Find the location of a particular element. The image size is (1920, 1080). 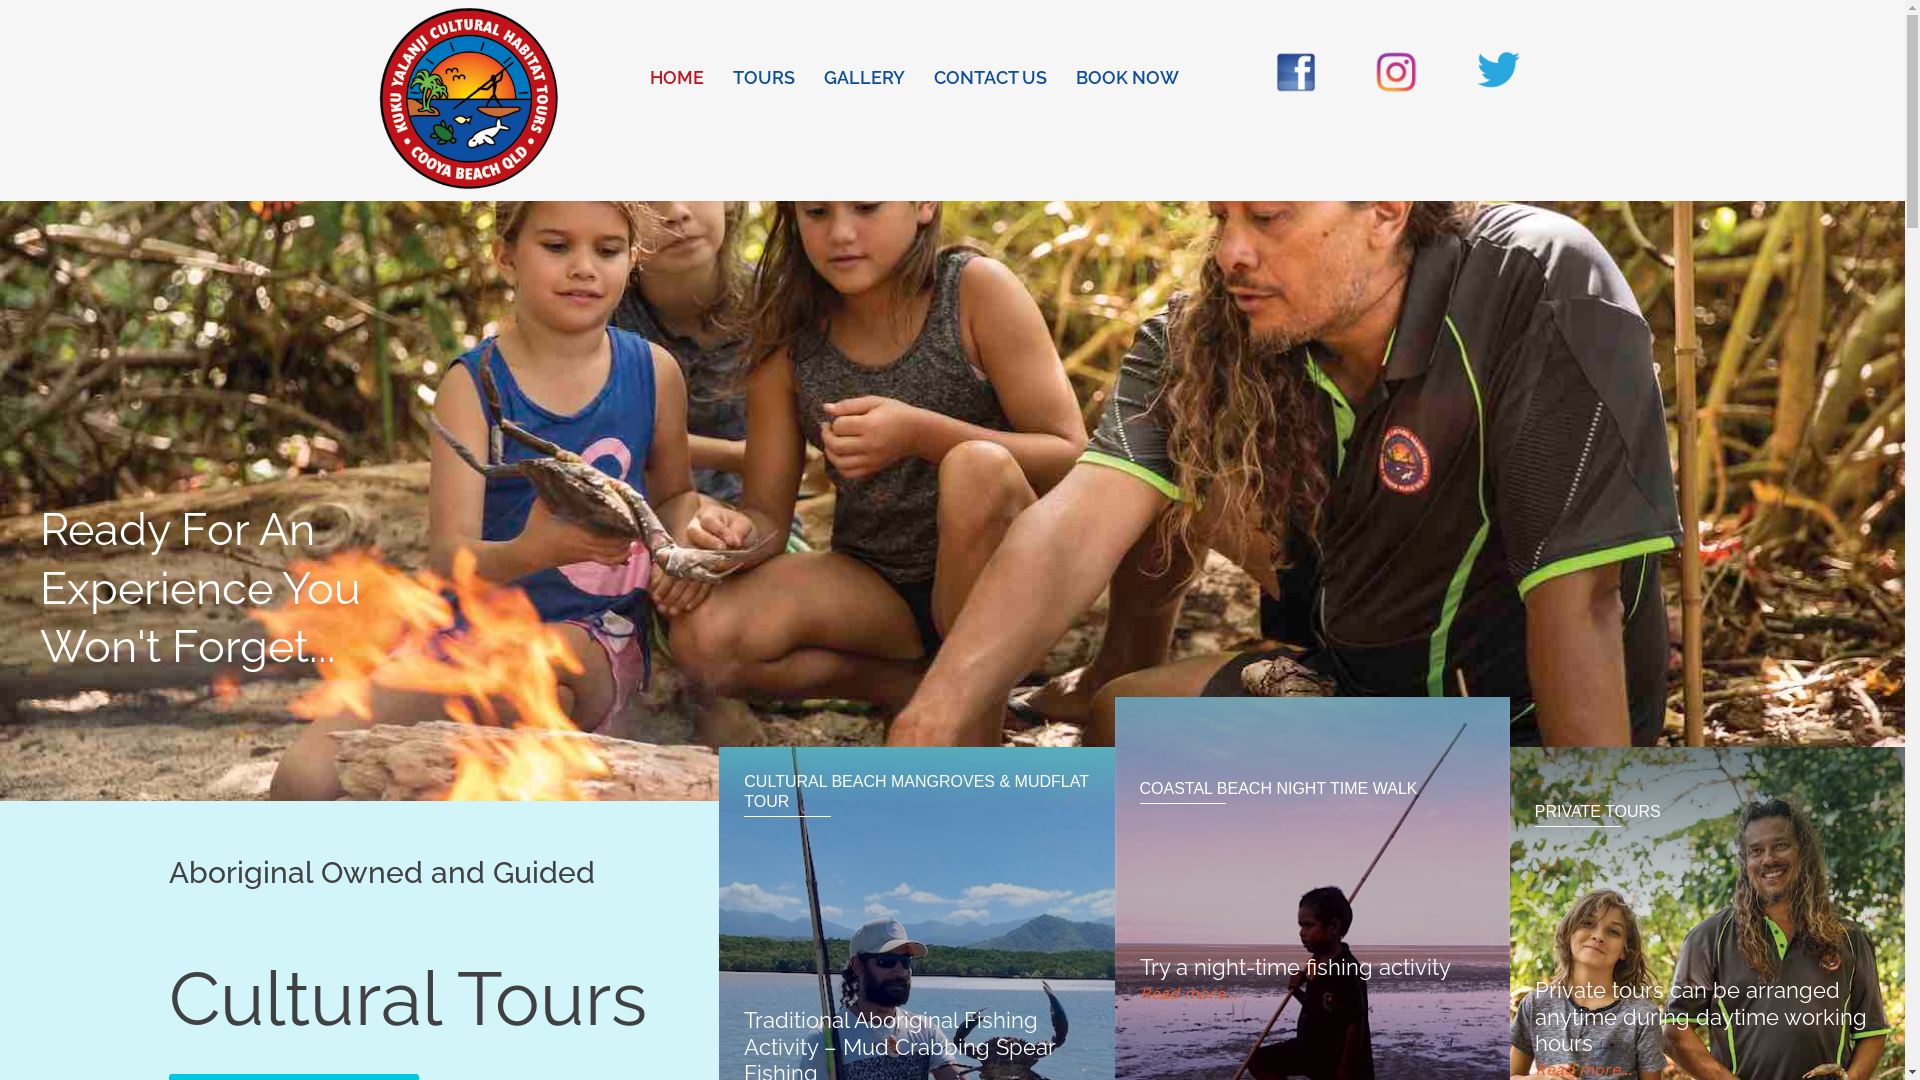

TOURS is located at coordinates (764, 78).